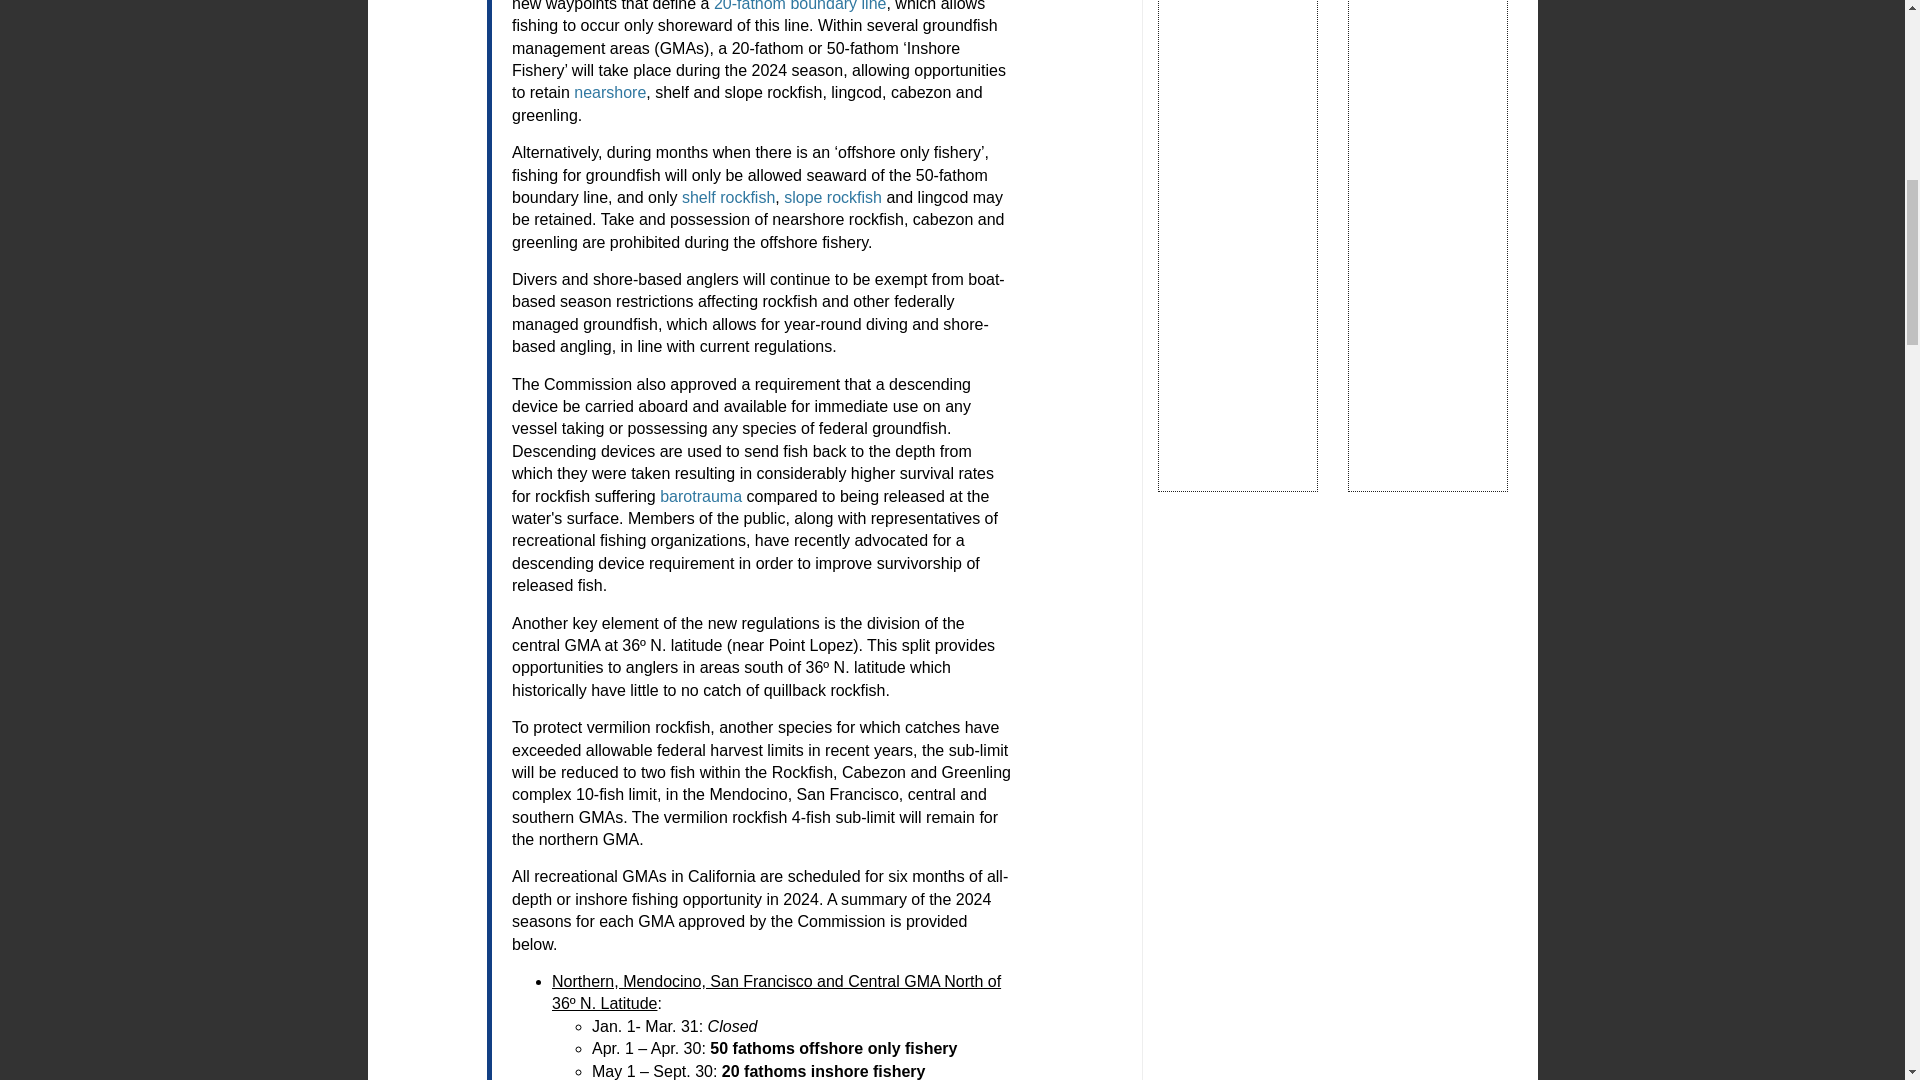 Image resolution: width=1920 pixels, height=1080 pixels. Describe the element at coordinates (832, 198) in the screenshot. I see `slope rockfish` at that location.